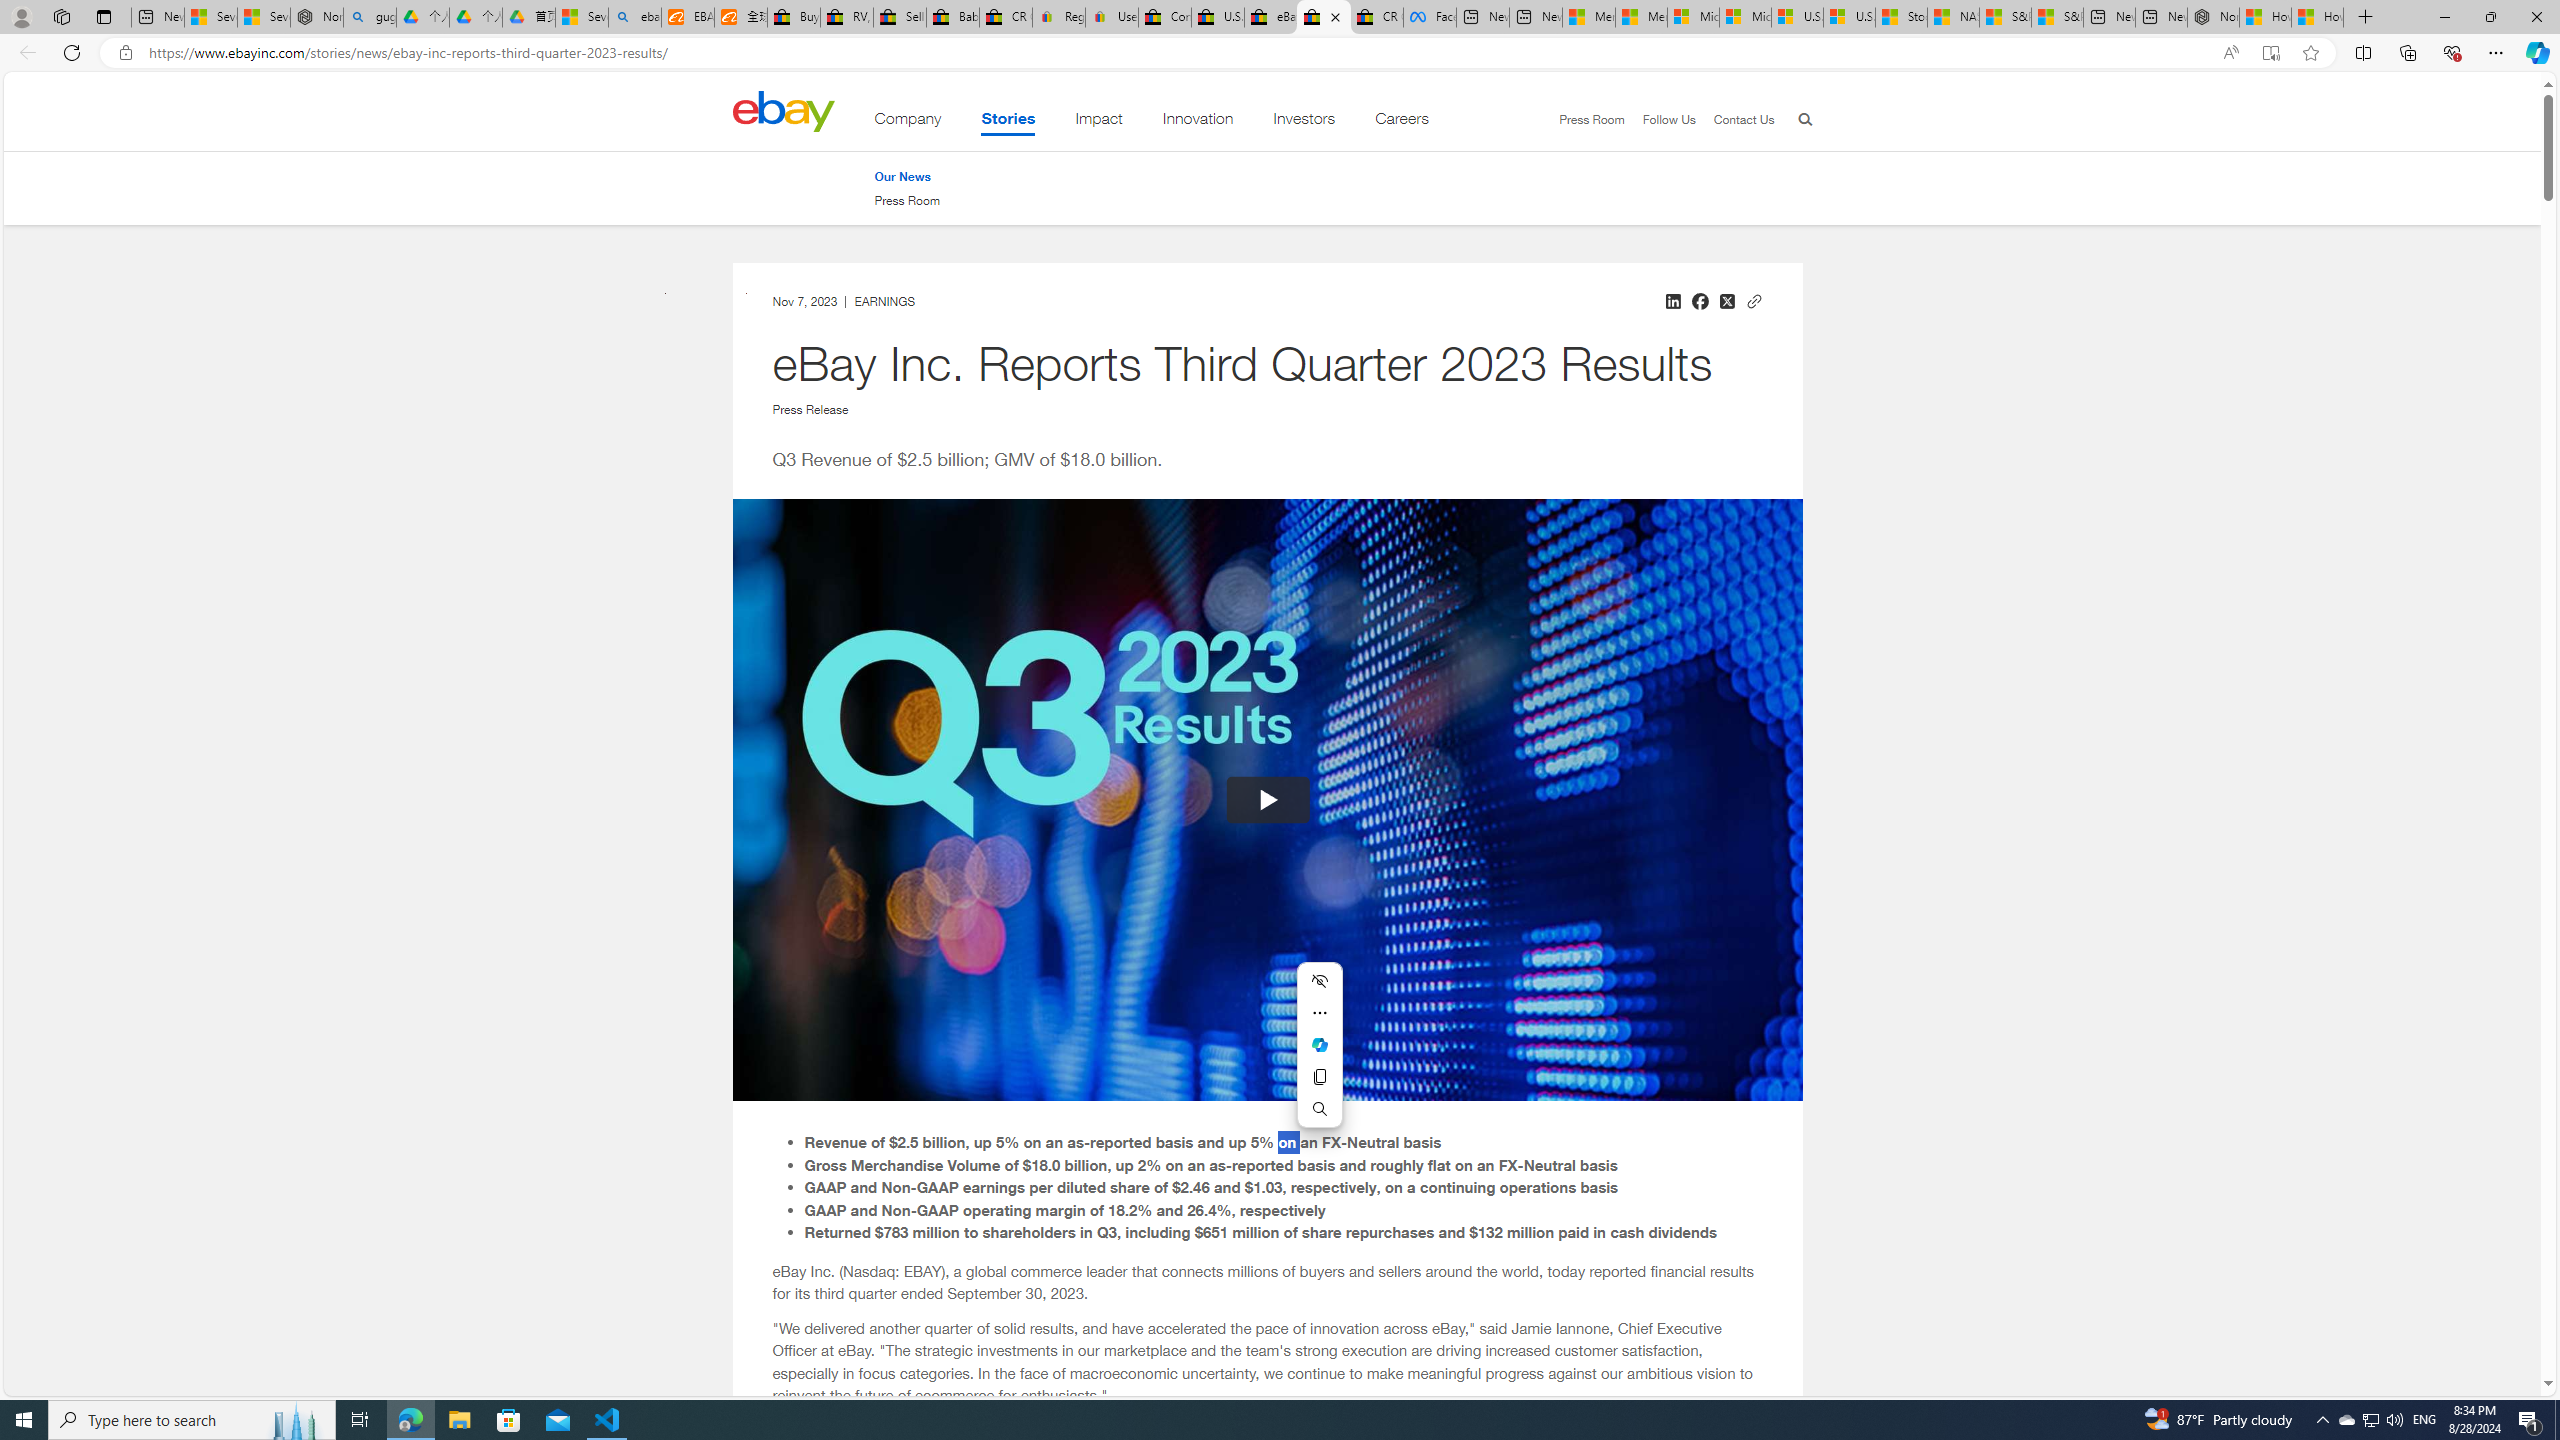 The height and width of the screenshot is (1440, 2560). Describe the element at coordinates (1198, 122) in the screenshot. I see `Innovation` at that location.